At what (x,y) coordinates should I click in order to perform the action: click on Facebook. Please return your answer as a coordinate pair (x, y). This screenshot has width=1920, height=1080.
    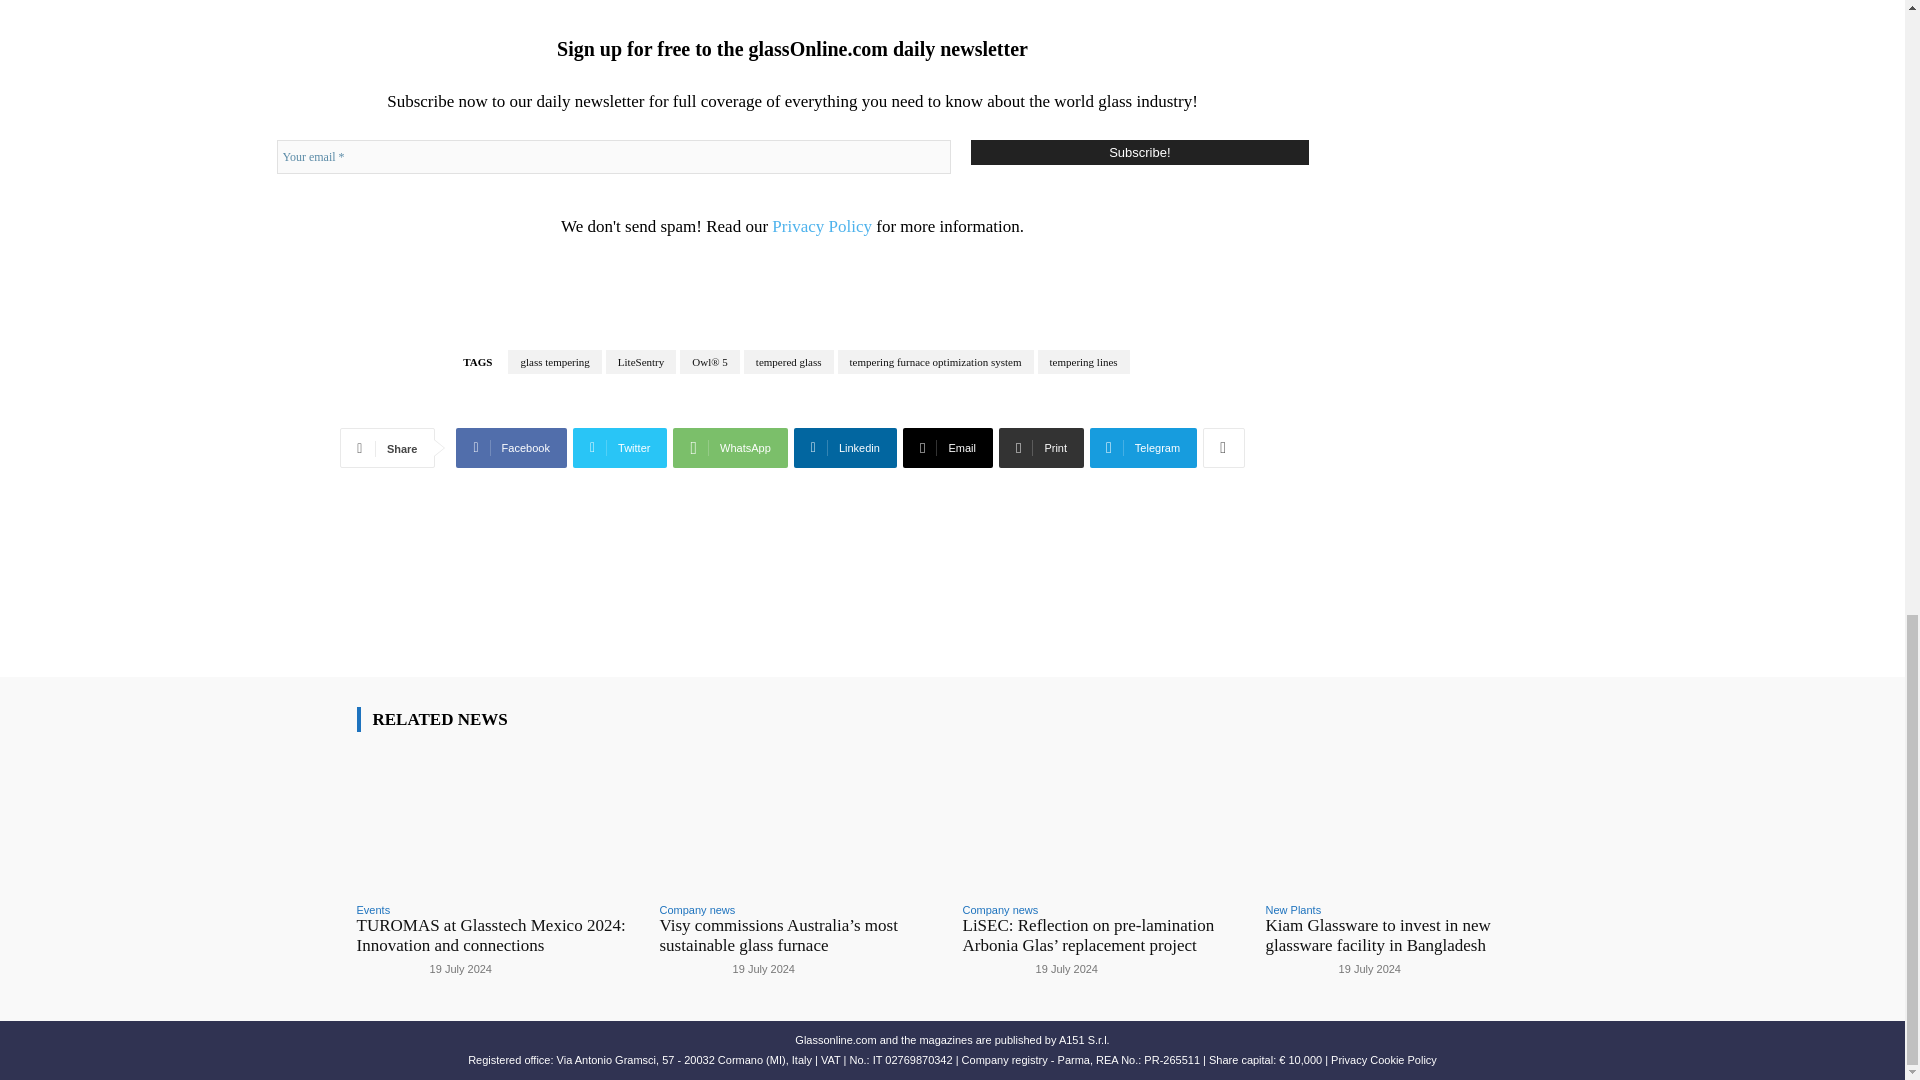
    Looking at the image, I should click on (511, 447).